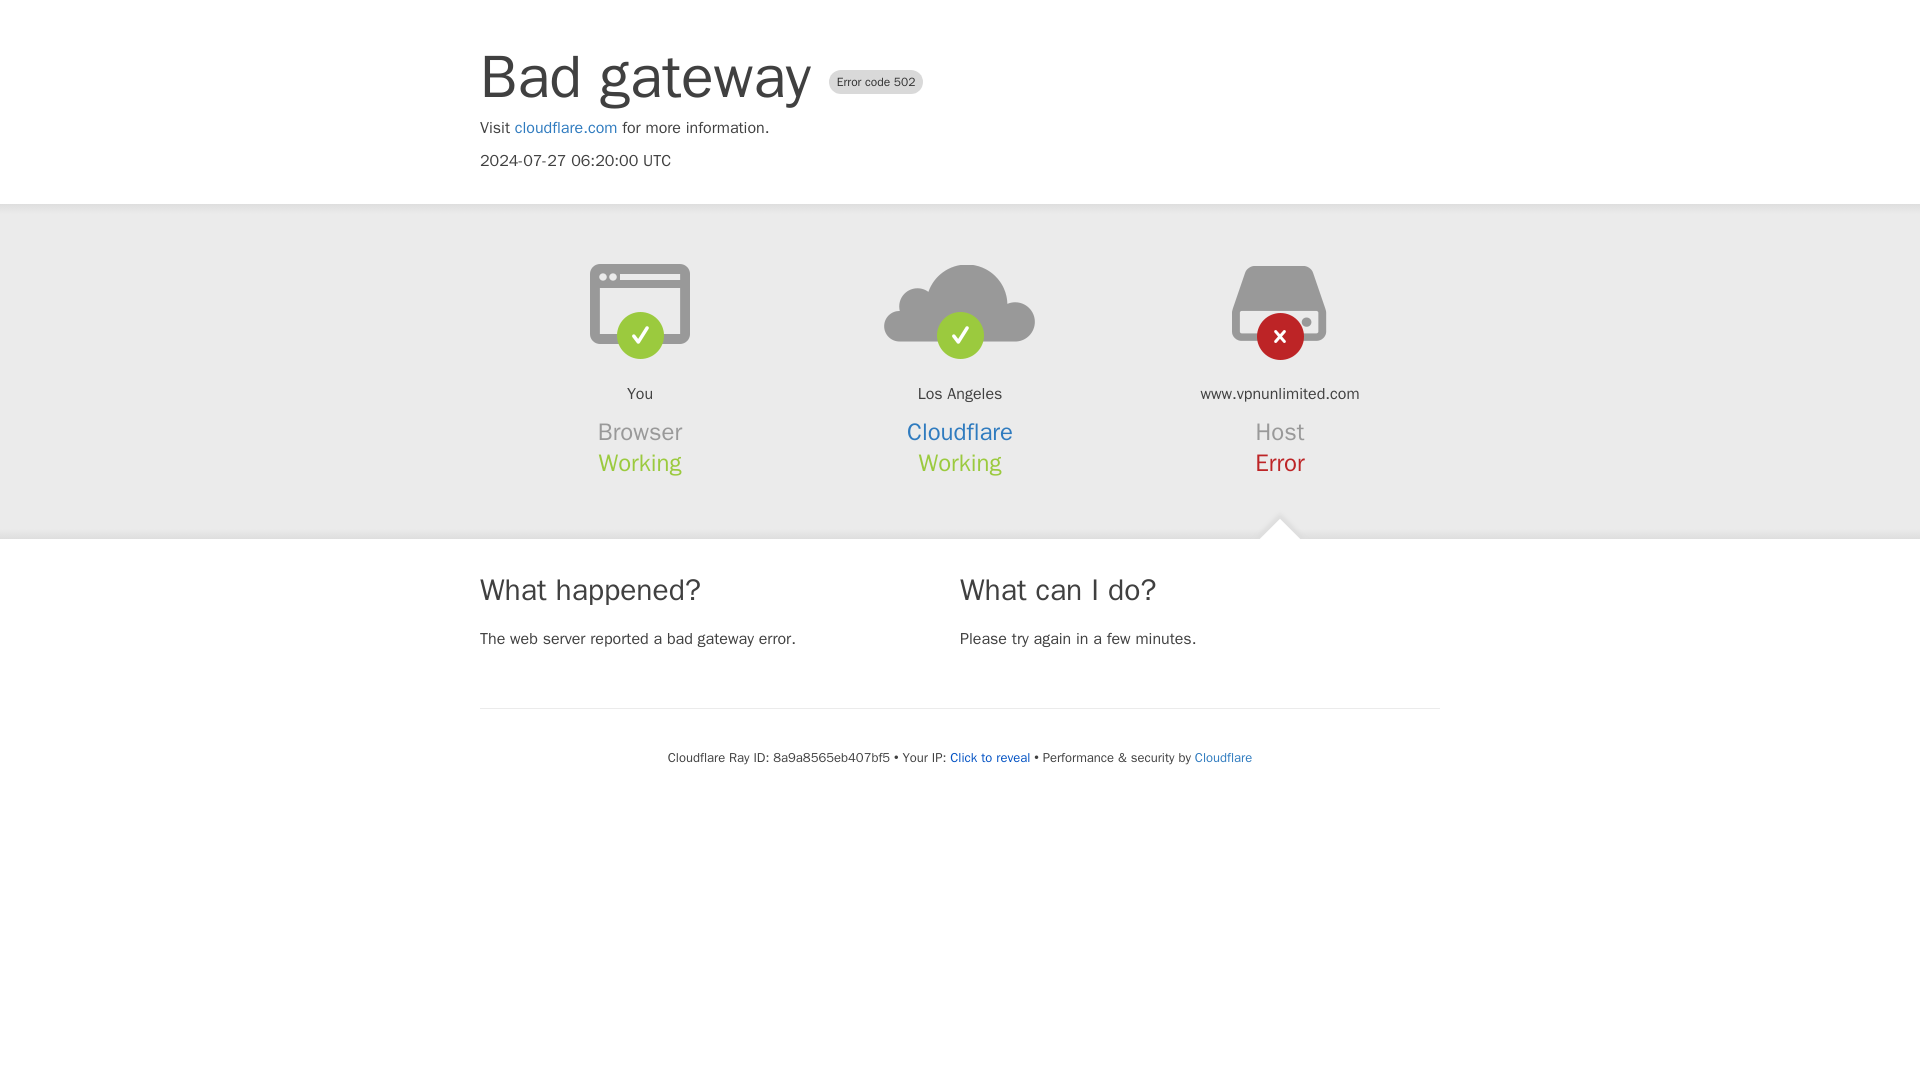 The image size is (1920, 1080). What do you see at coordinates (1222, 757) in the screenshot?
I see `Cloudflare` at bounding box center [1222, 757].